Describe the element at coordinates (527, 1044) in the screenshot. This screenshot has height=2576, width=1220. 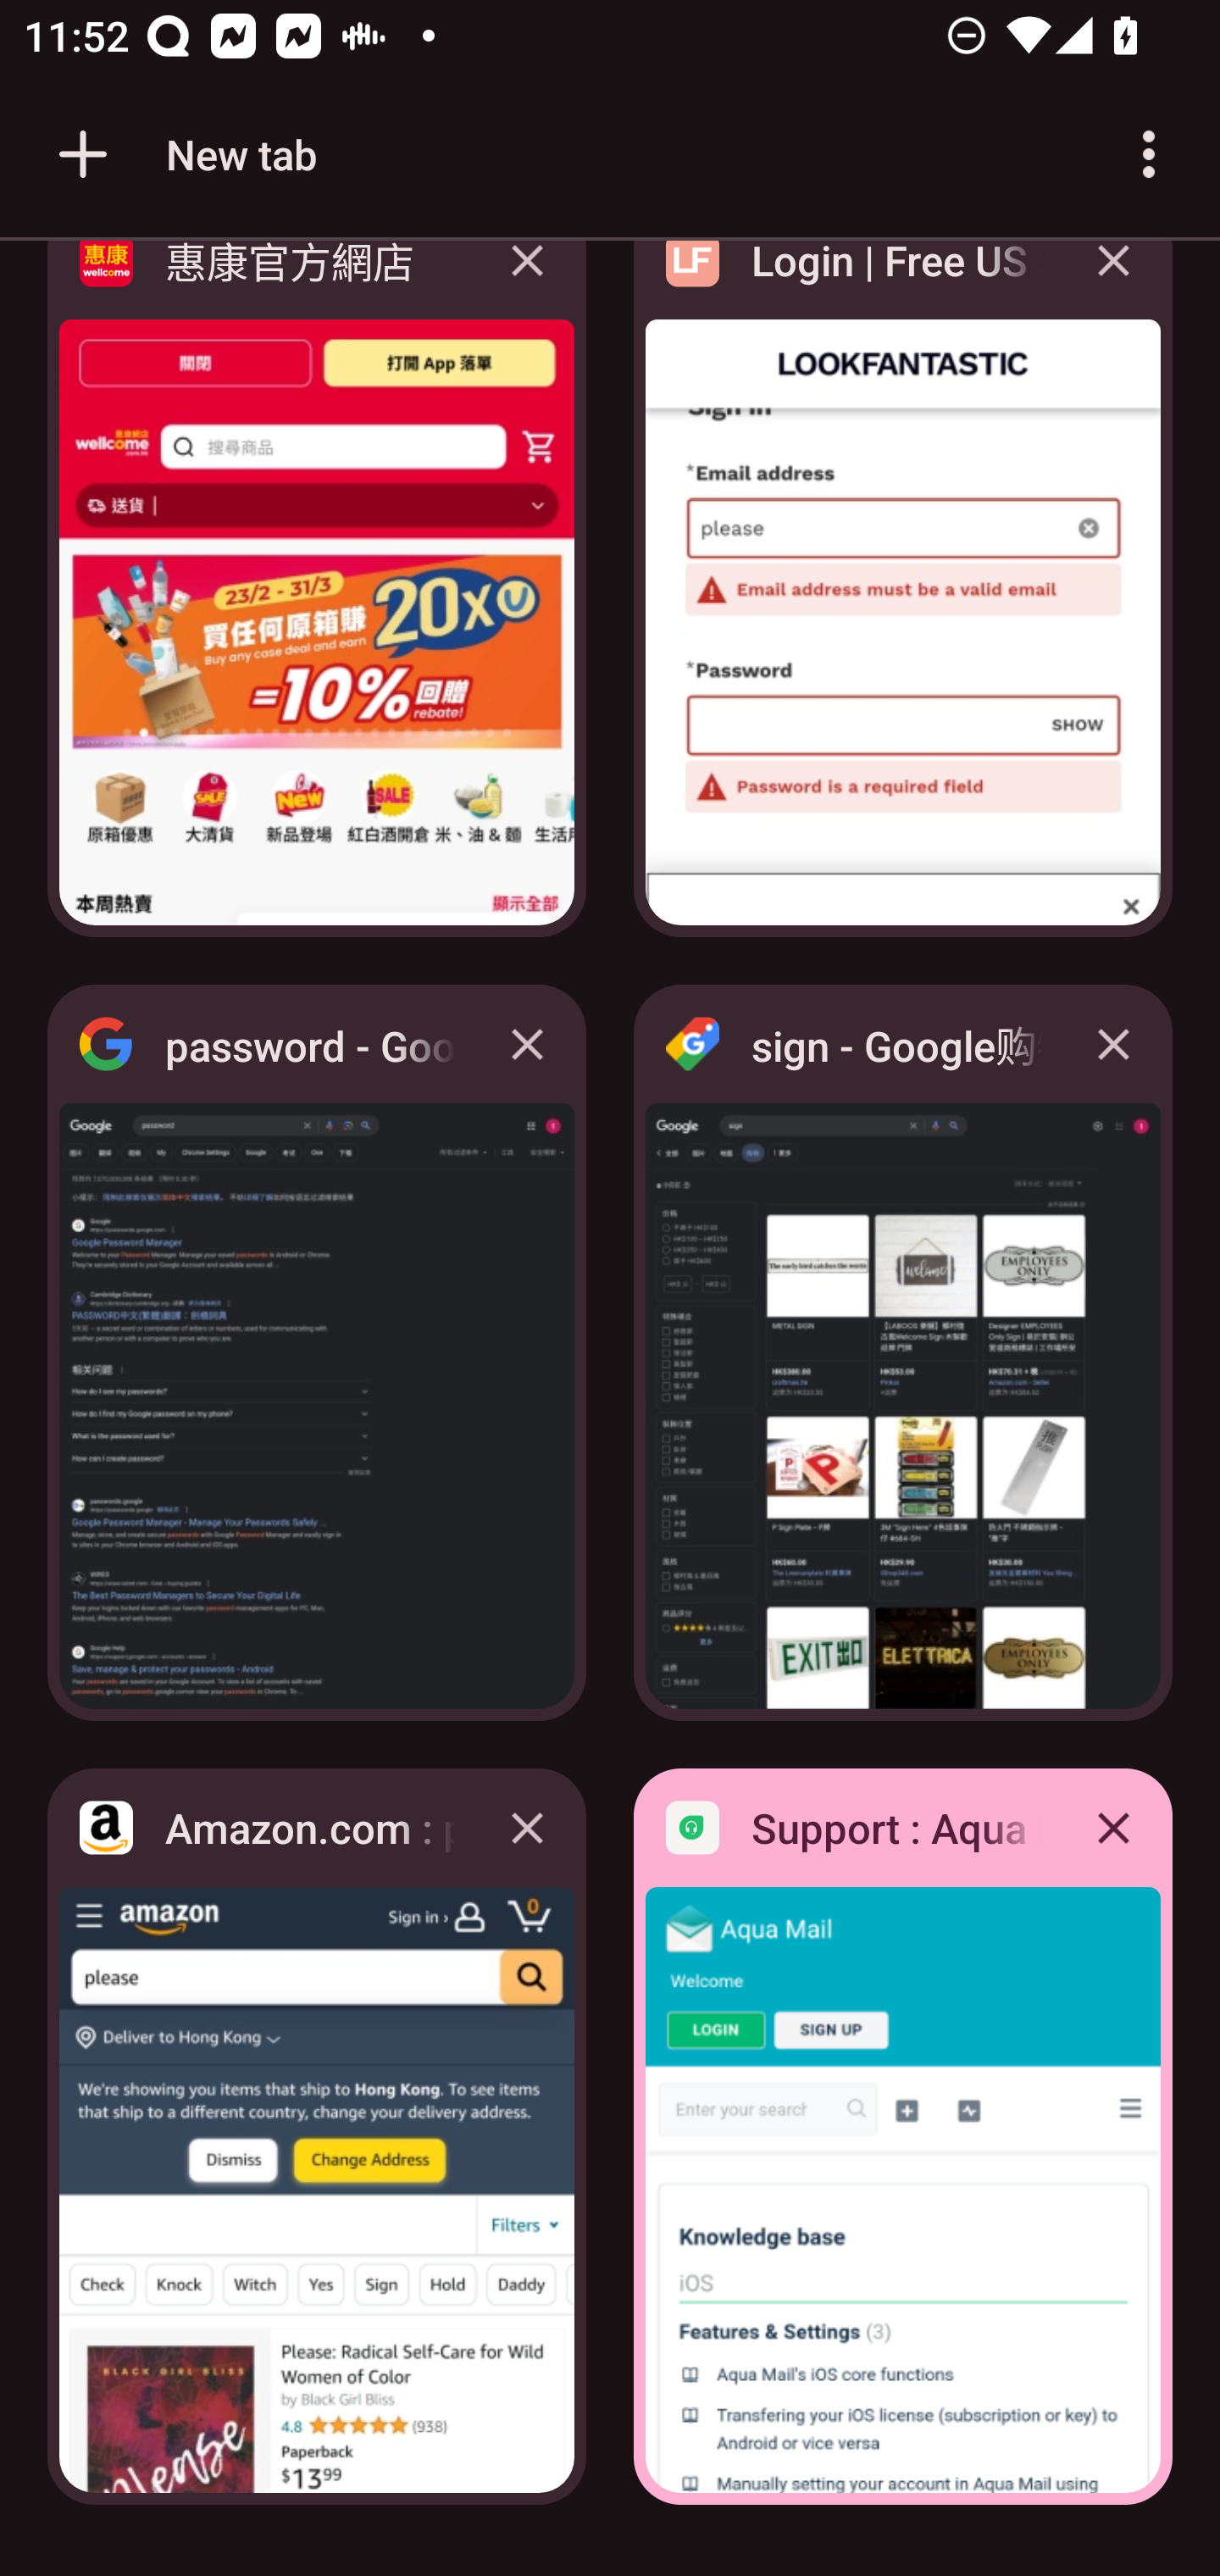
I see `Close password - Google 搜索 tab` at that location.